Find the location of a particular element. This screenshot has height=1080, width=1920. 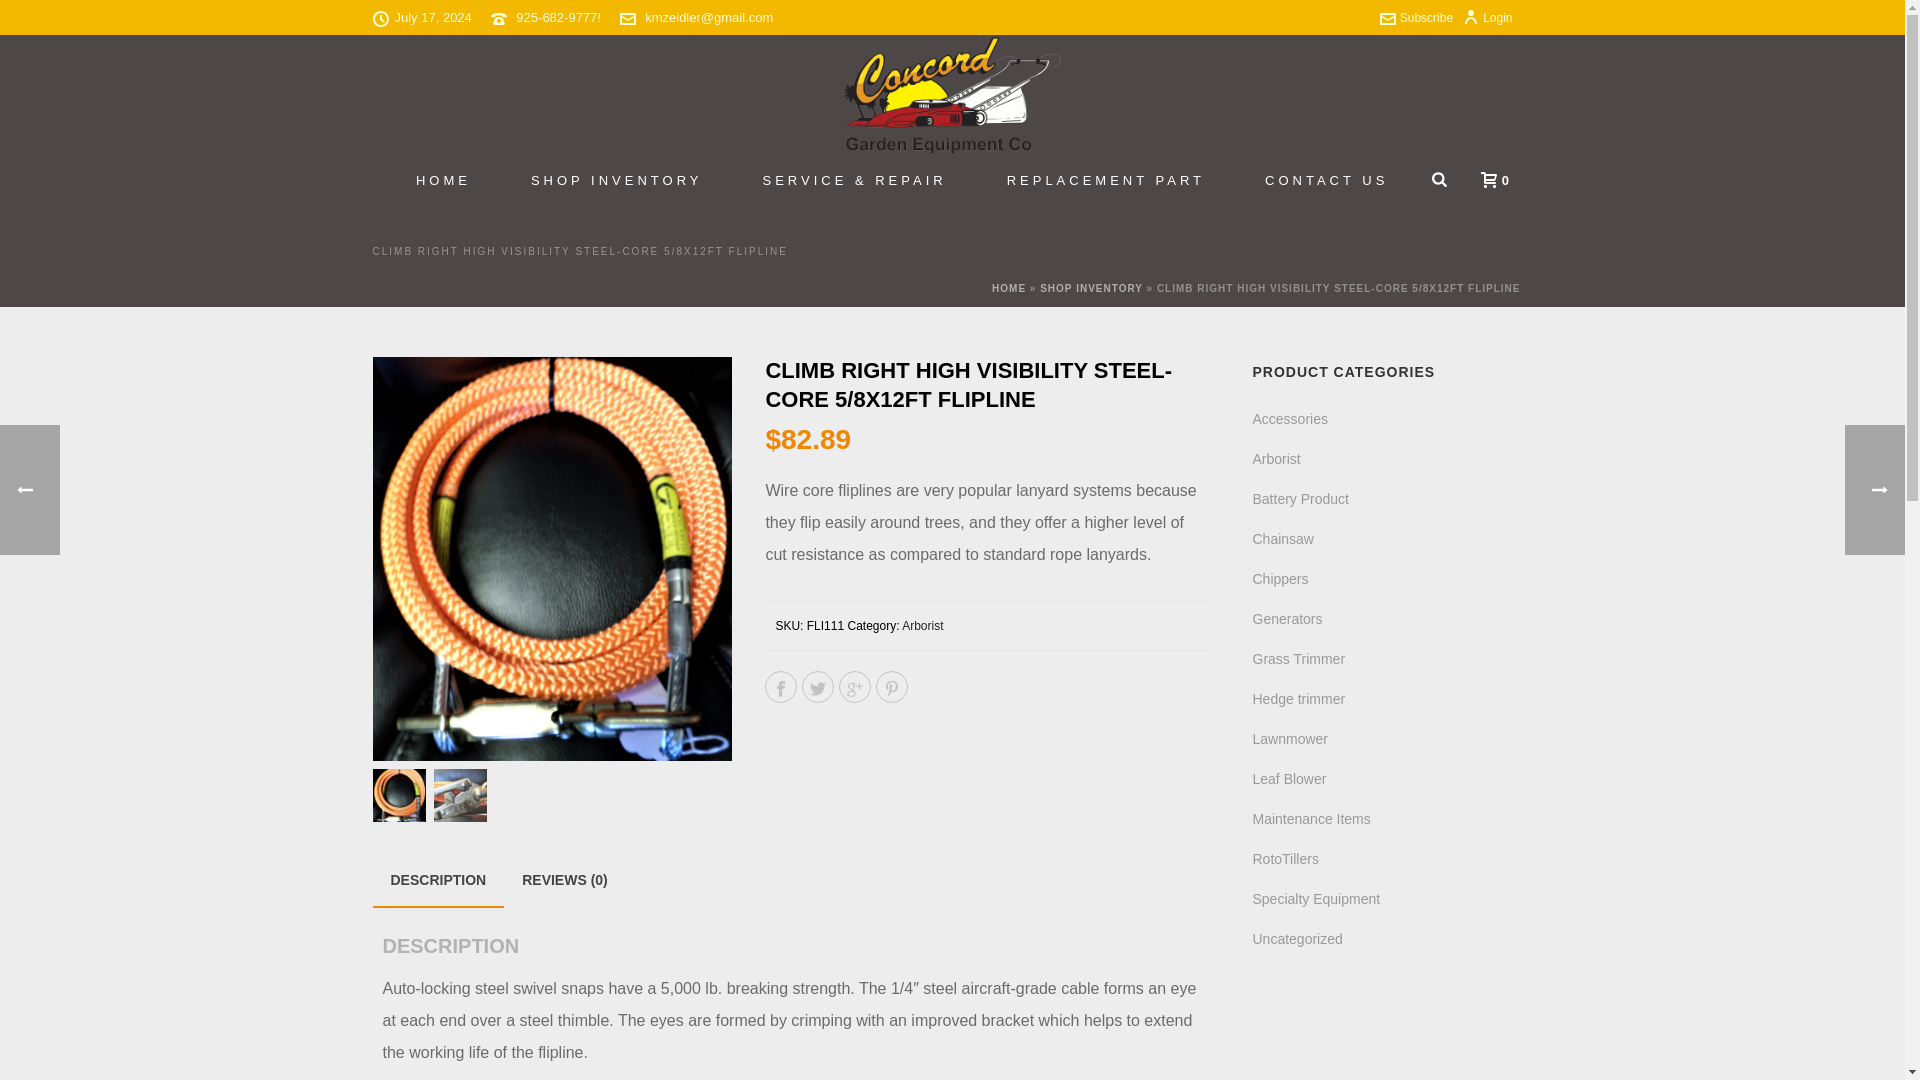

925-682-9777! is located at coordinates (558, 16).